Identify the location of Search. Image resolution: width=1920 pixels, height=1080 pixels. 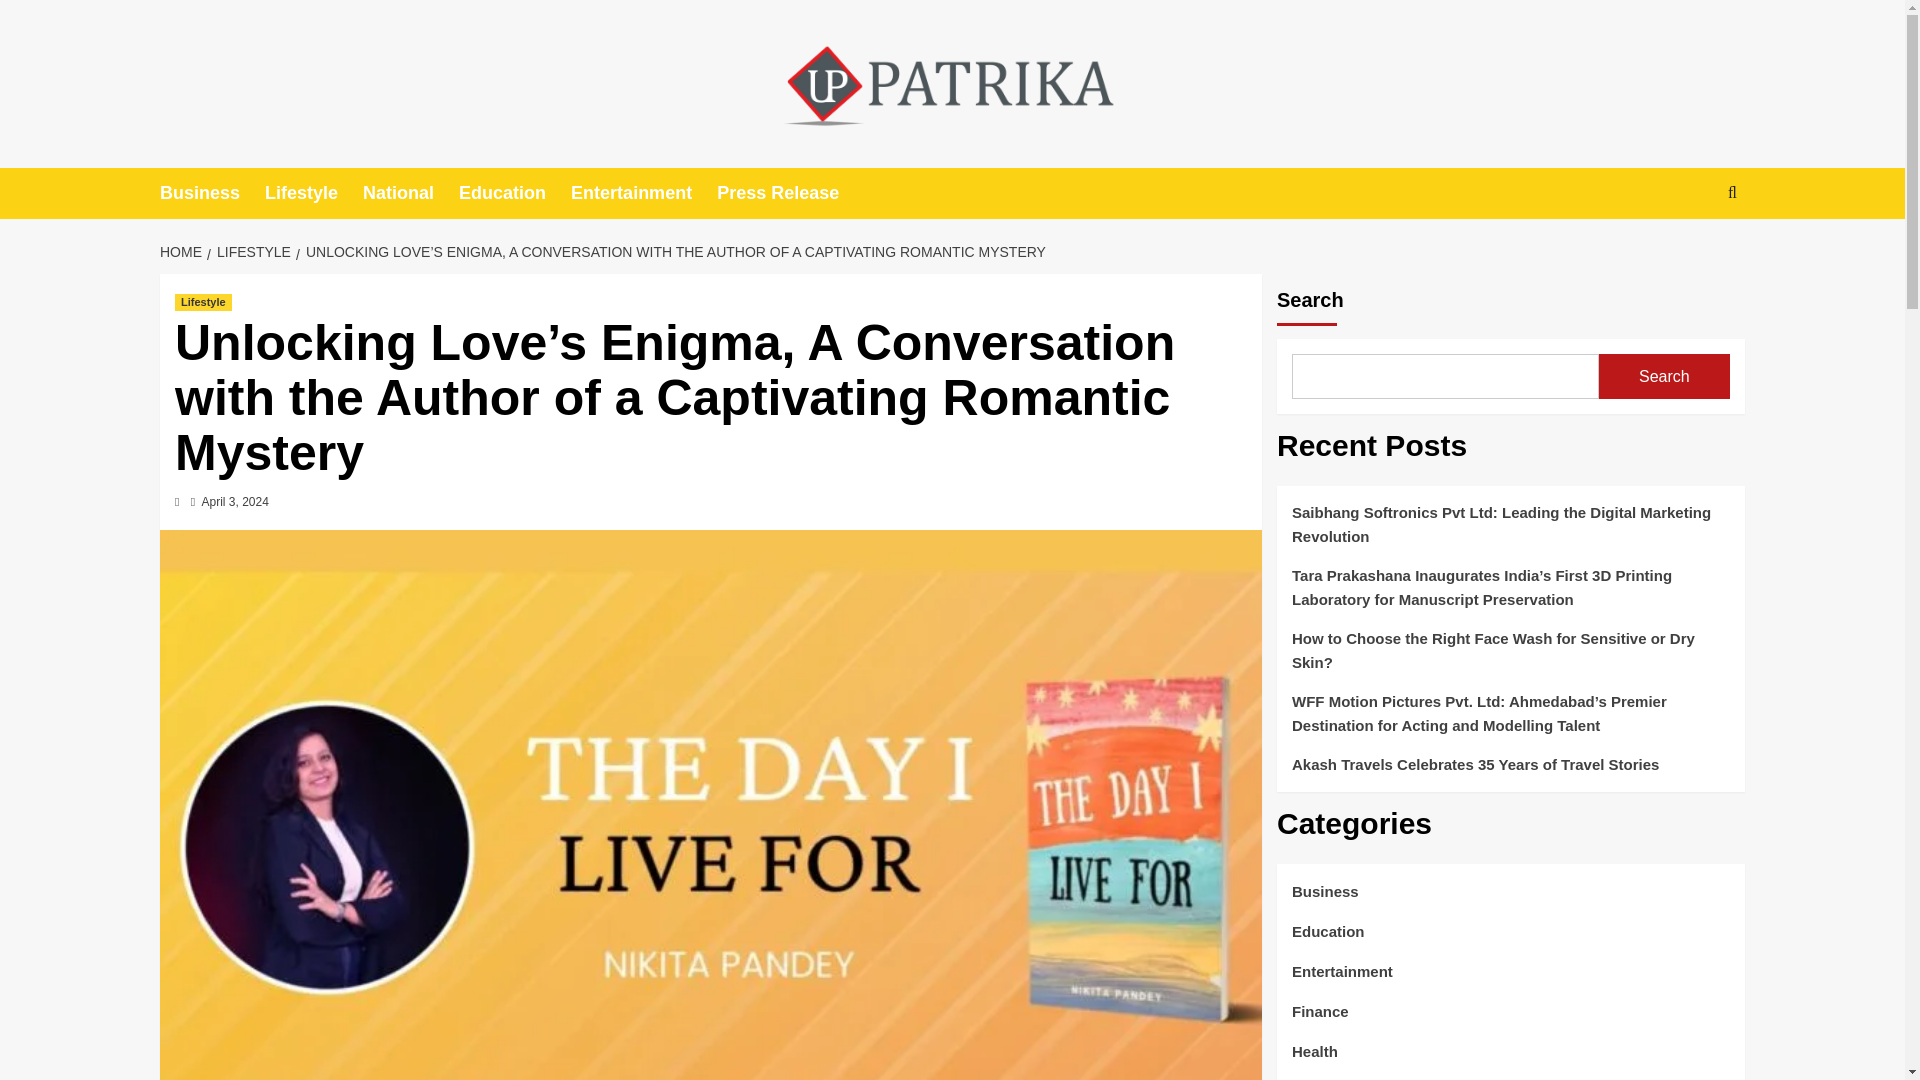
(1686, 254).